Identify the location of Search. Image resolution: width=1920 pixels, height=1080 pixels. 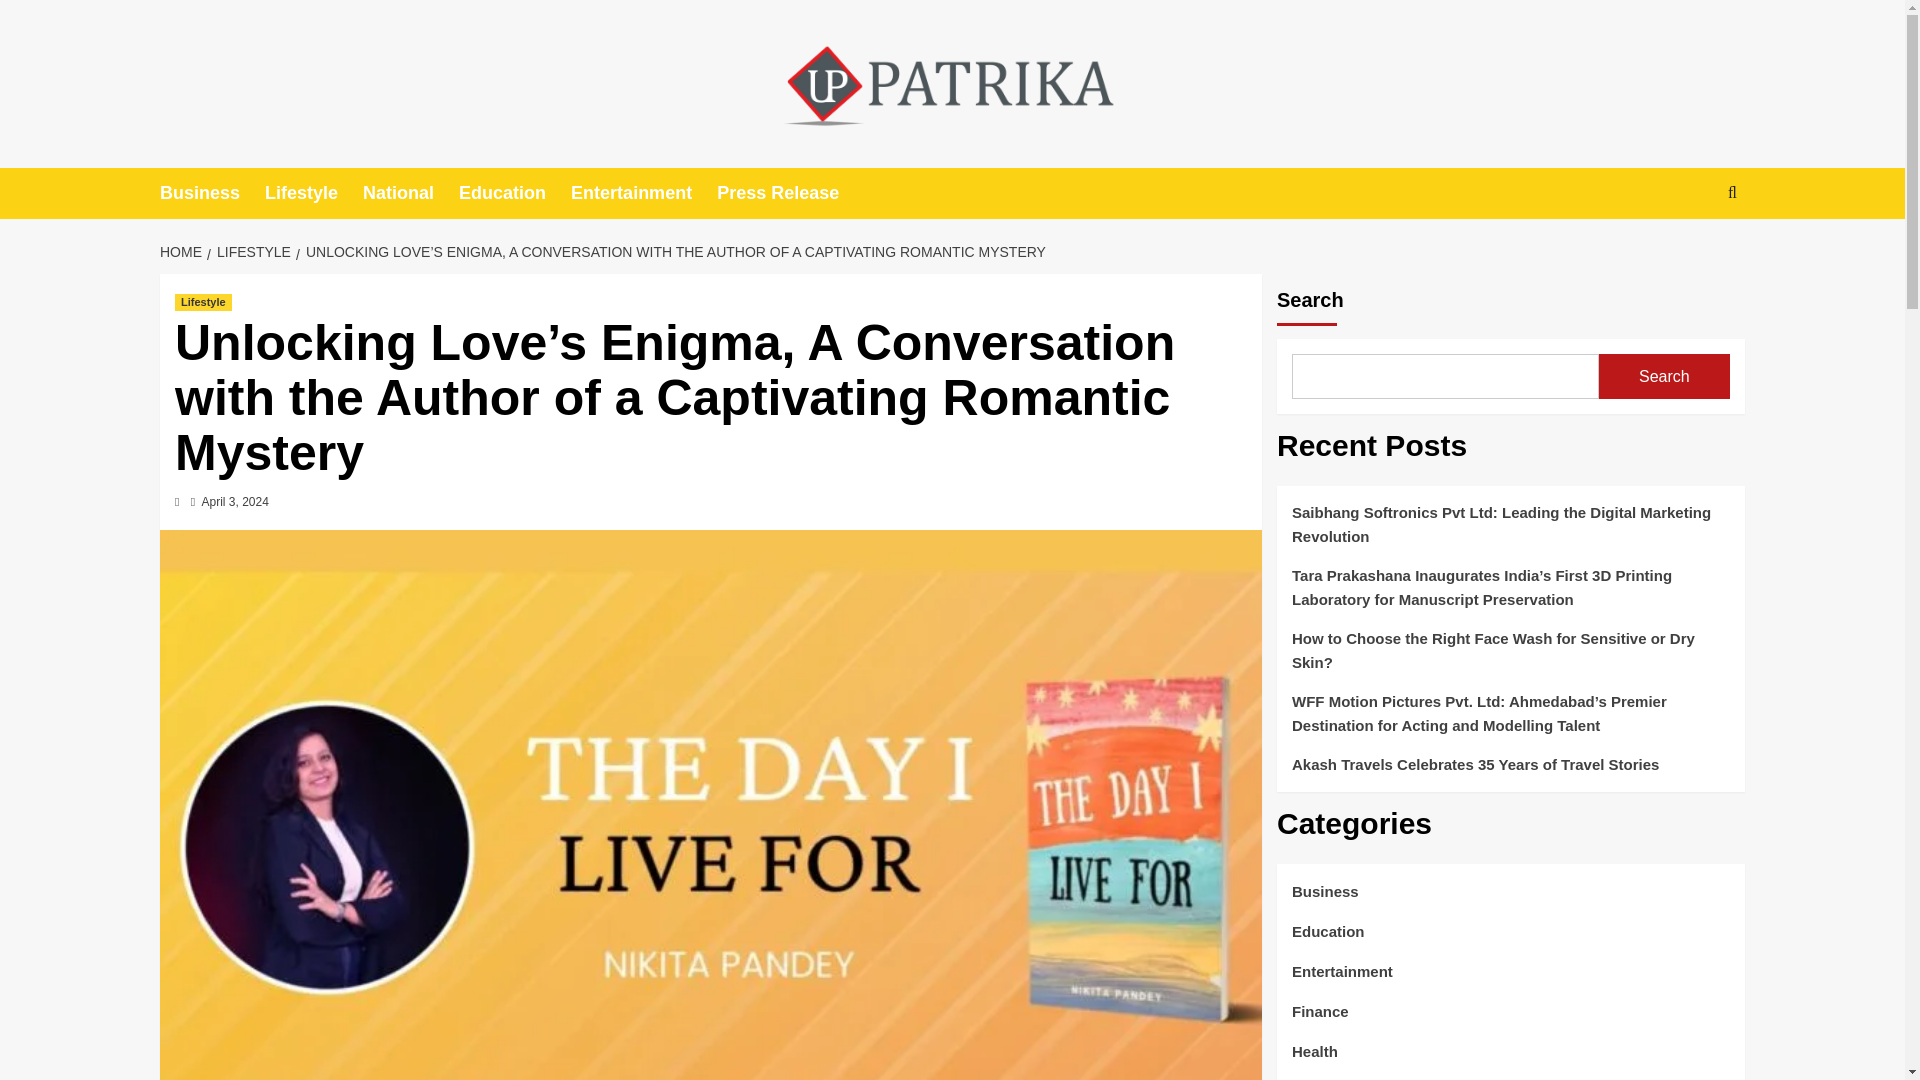
(1686, 254).